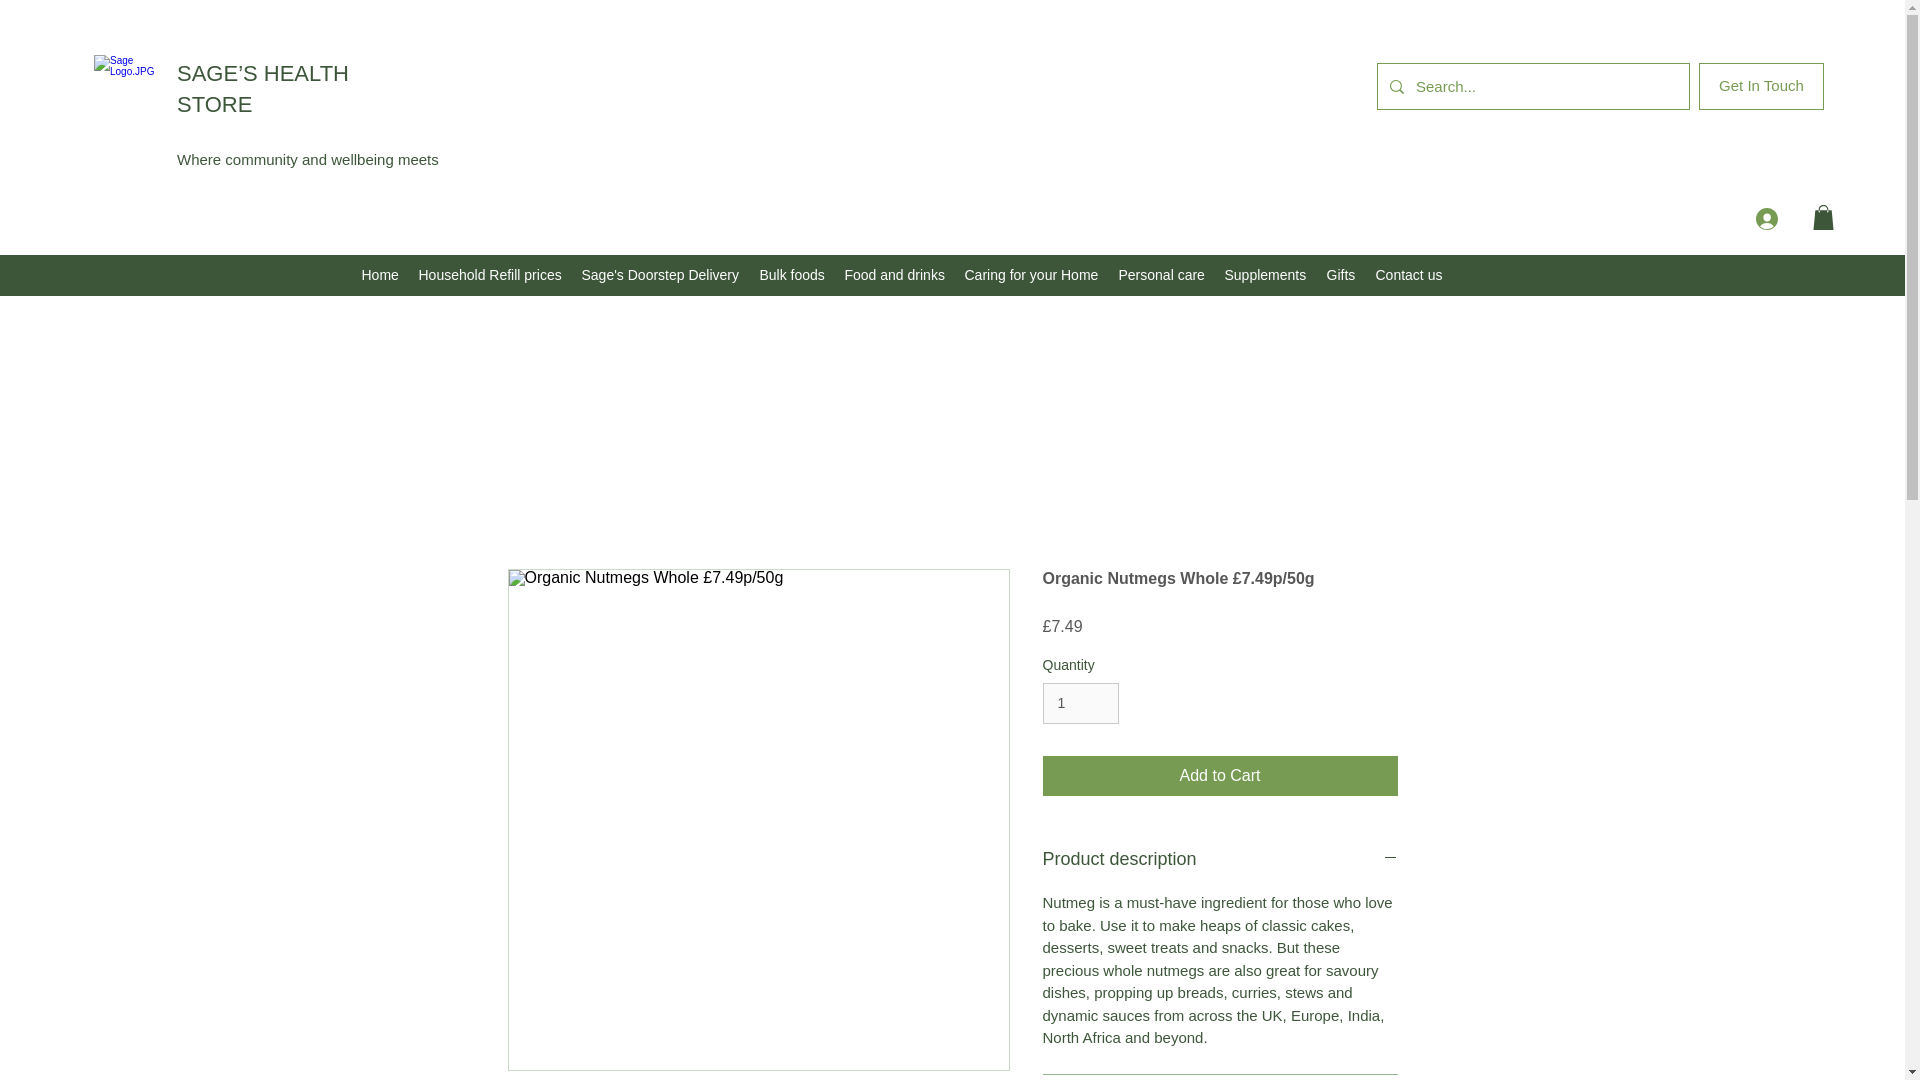 Image resolution: width=1920 pixels, height=1080 pixels. What do you see at coordinates (380, 276) in the screenshot?
I see `Home` at bounding box center [380, 276].